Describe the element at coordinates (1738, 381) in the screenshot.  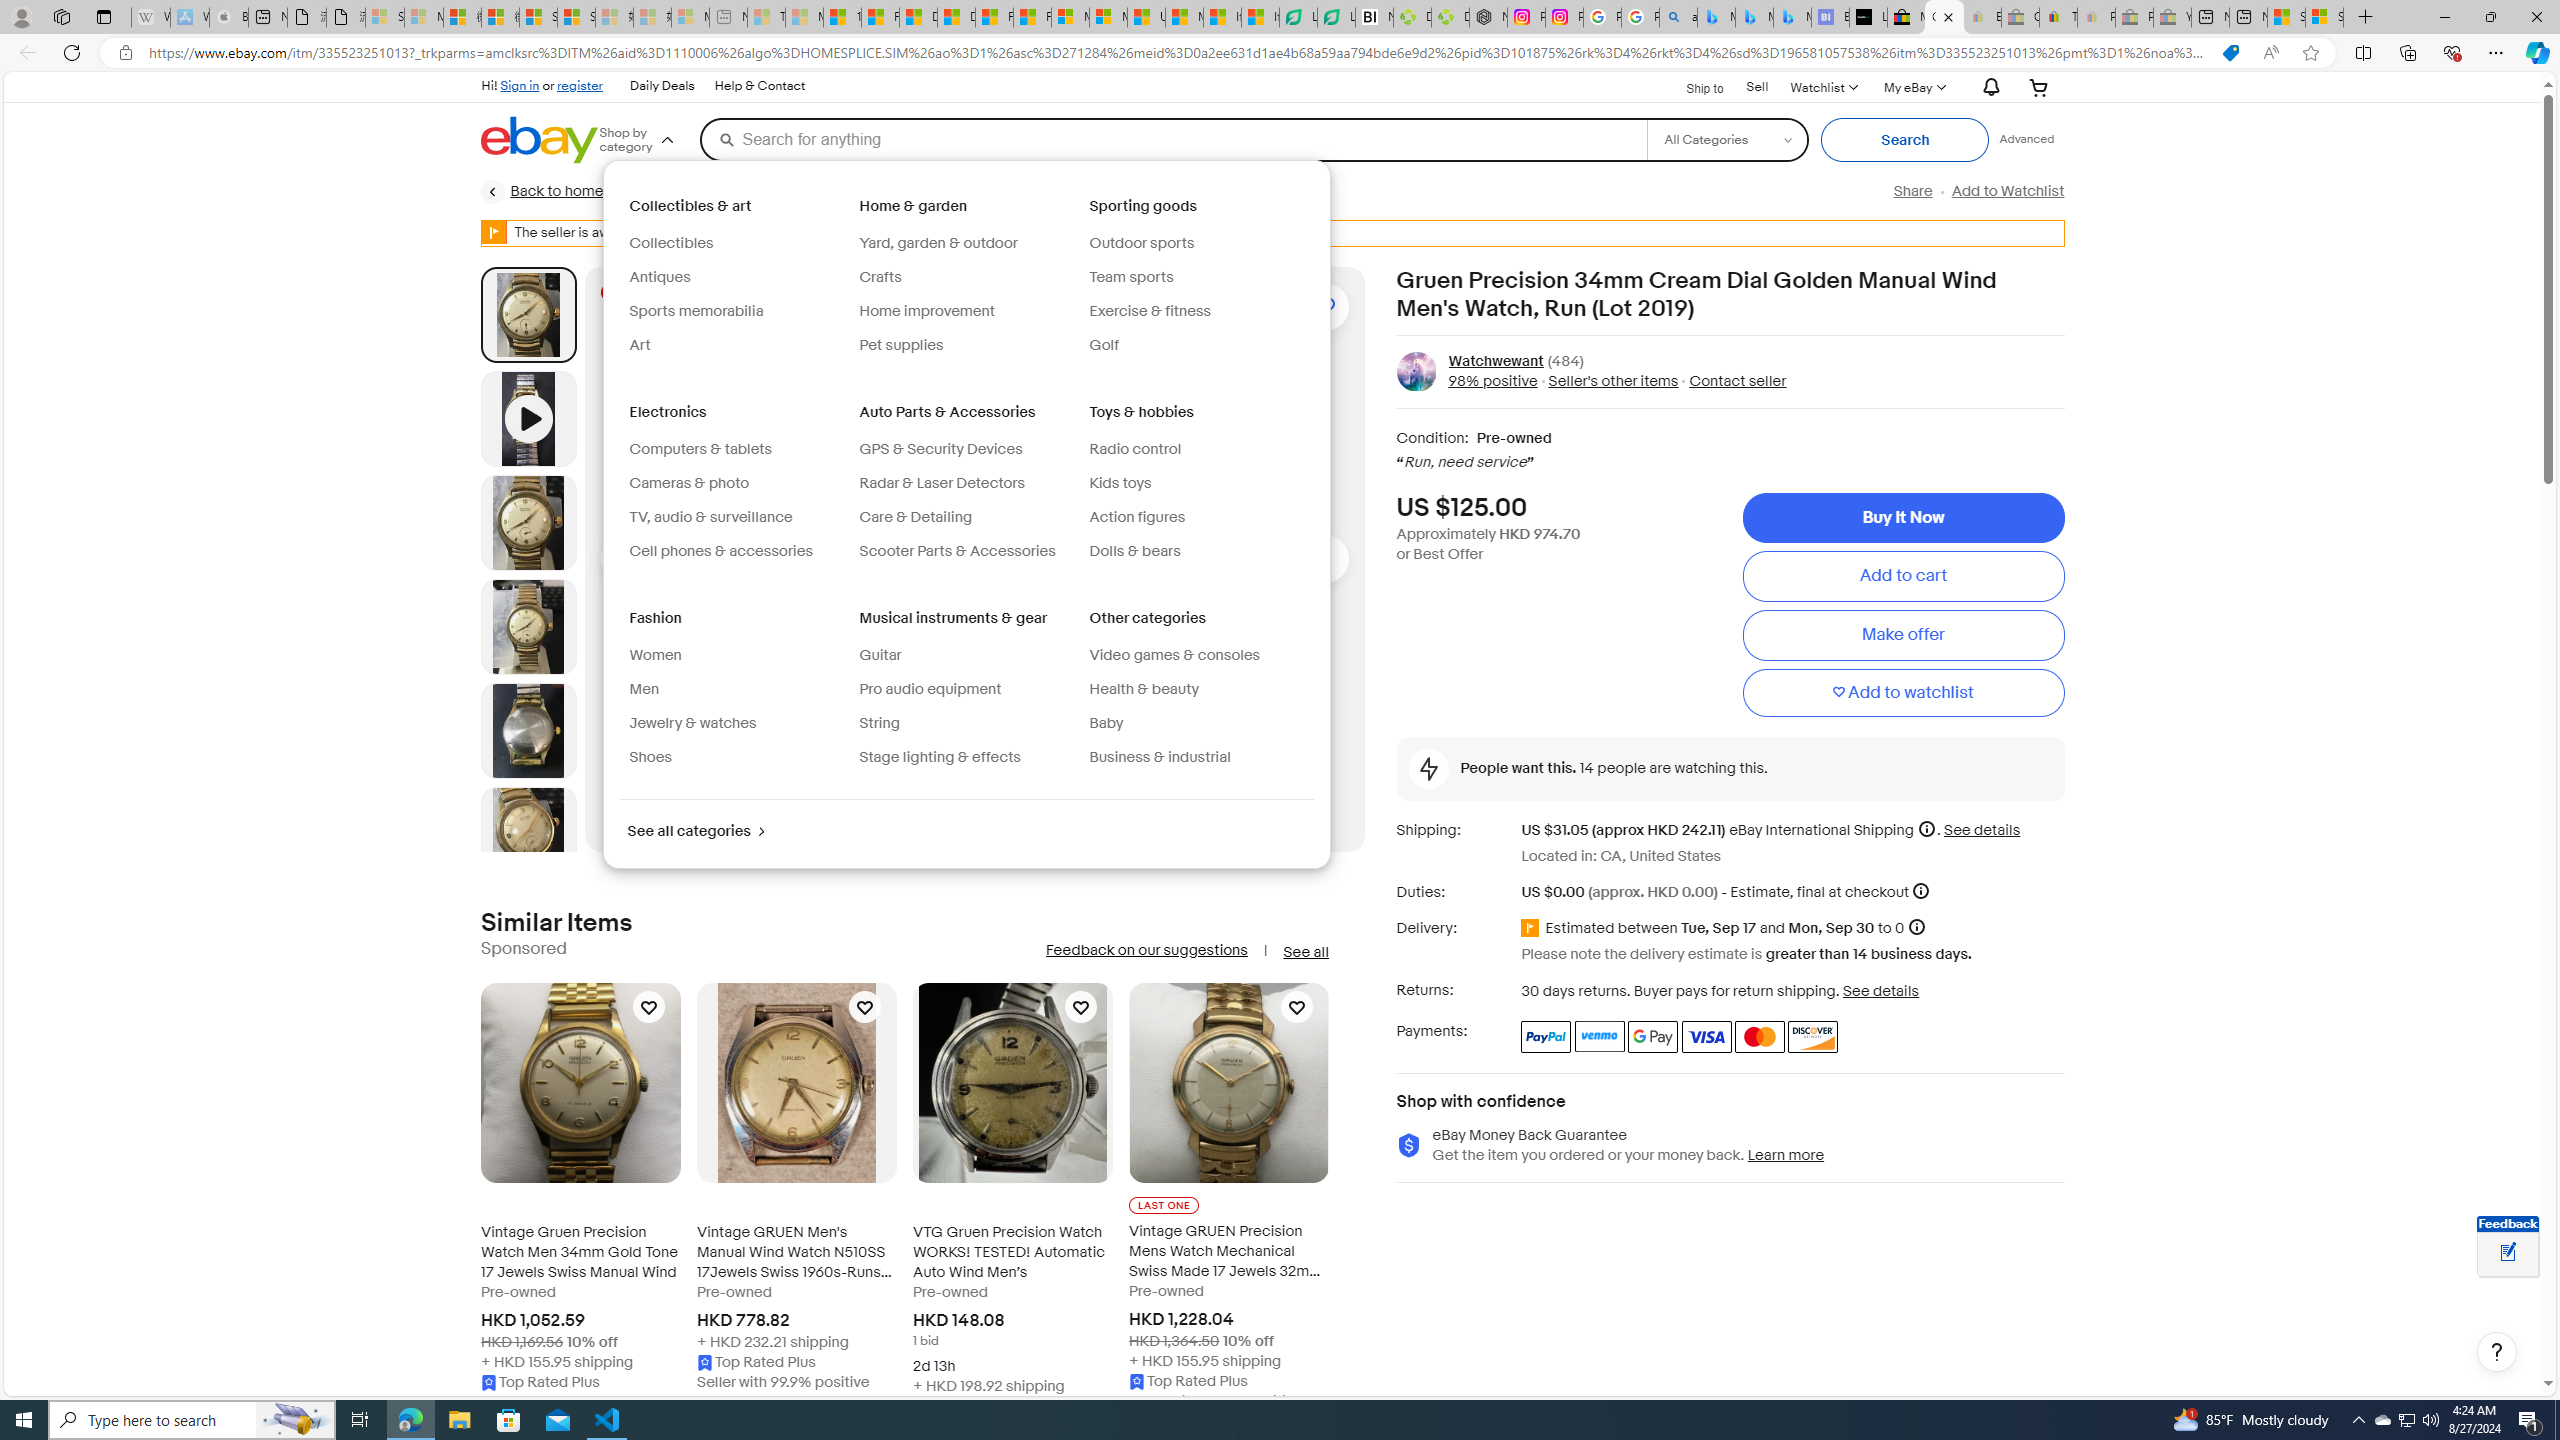
I see `Contact seller` at that location.